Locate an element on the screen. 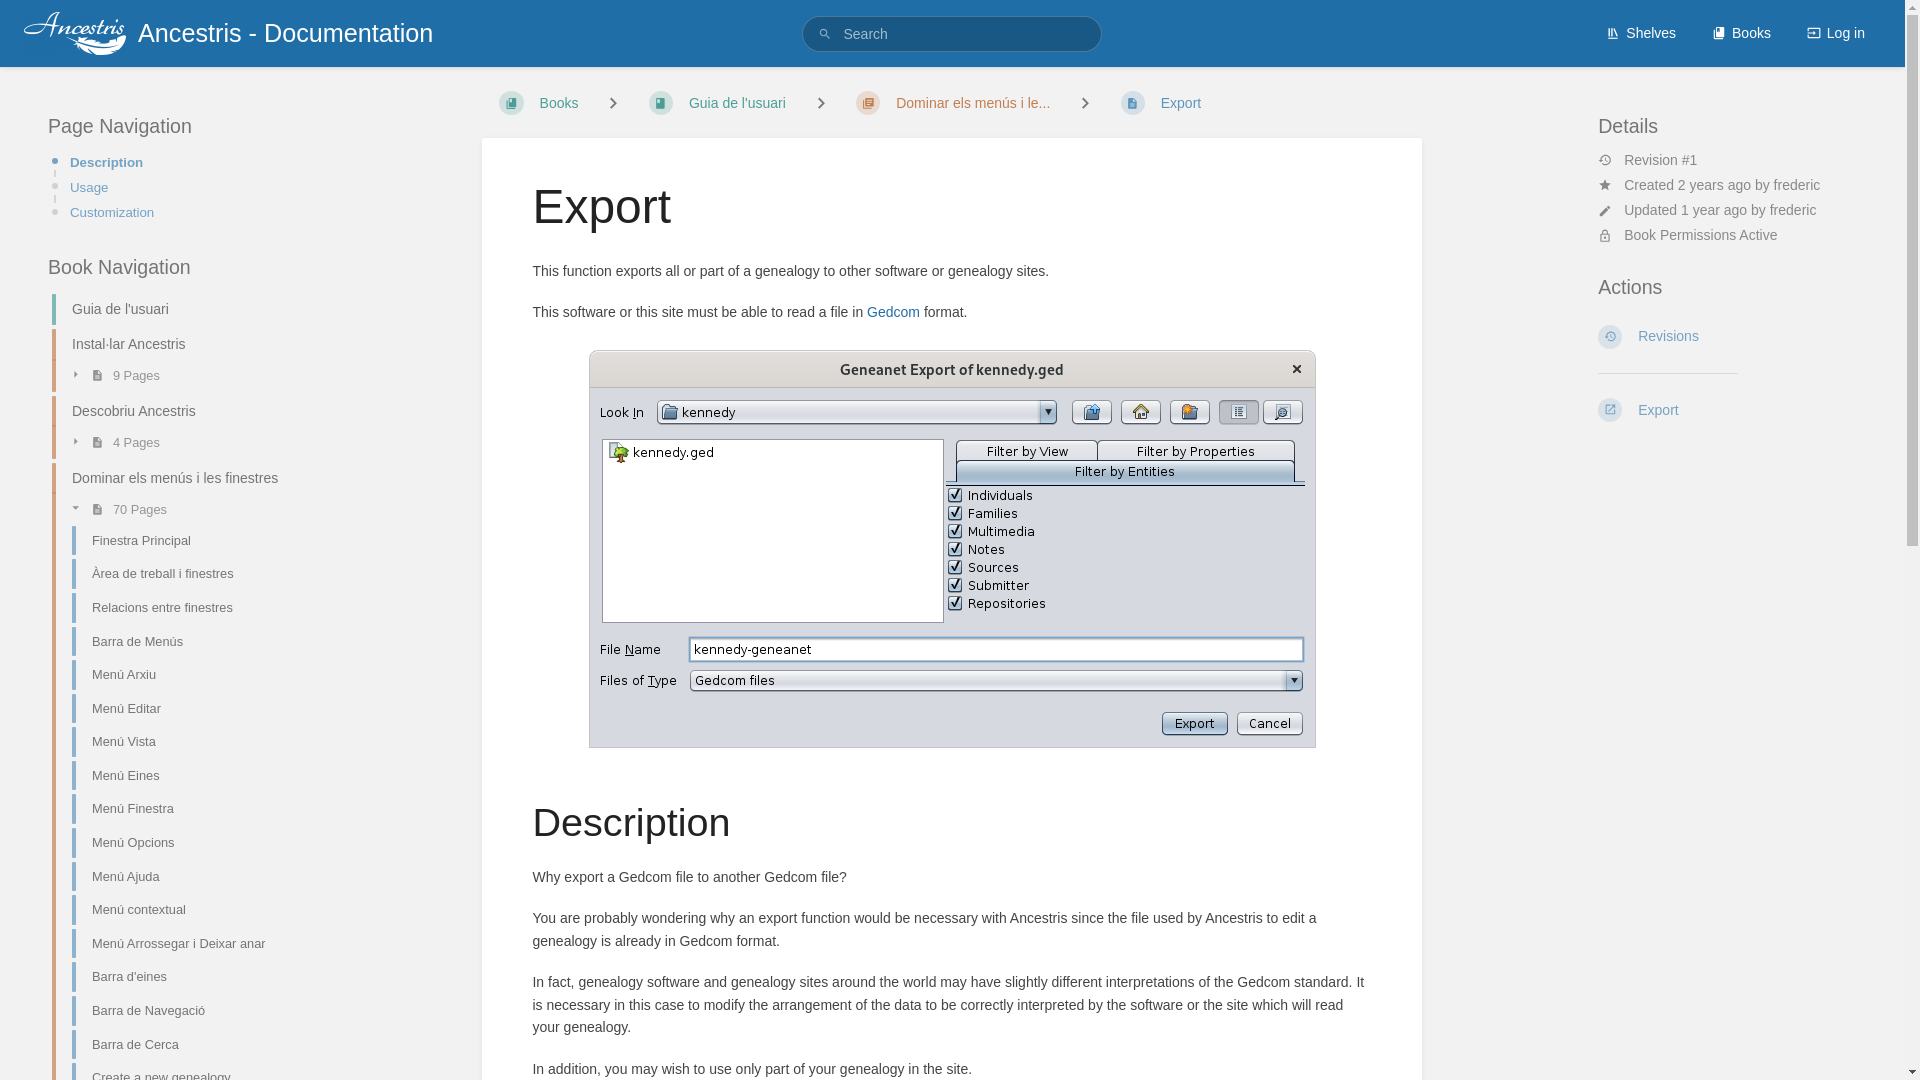 The width and height of the screenshot is (1920, 1080). Description is located at coordinates (188, 162).